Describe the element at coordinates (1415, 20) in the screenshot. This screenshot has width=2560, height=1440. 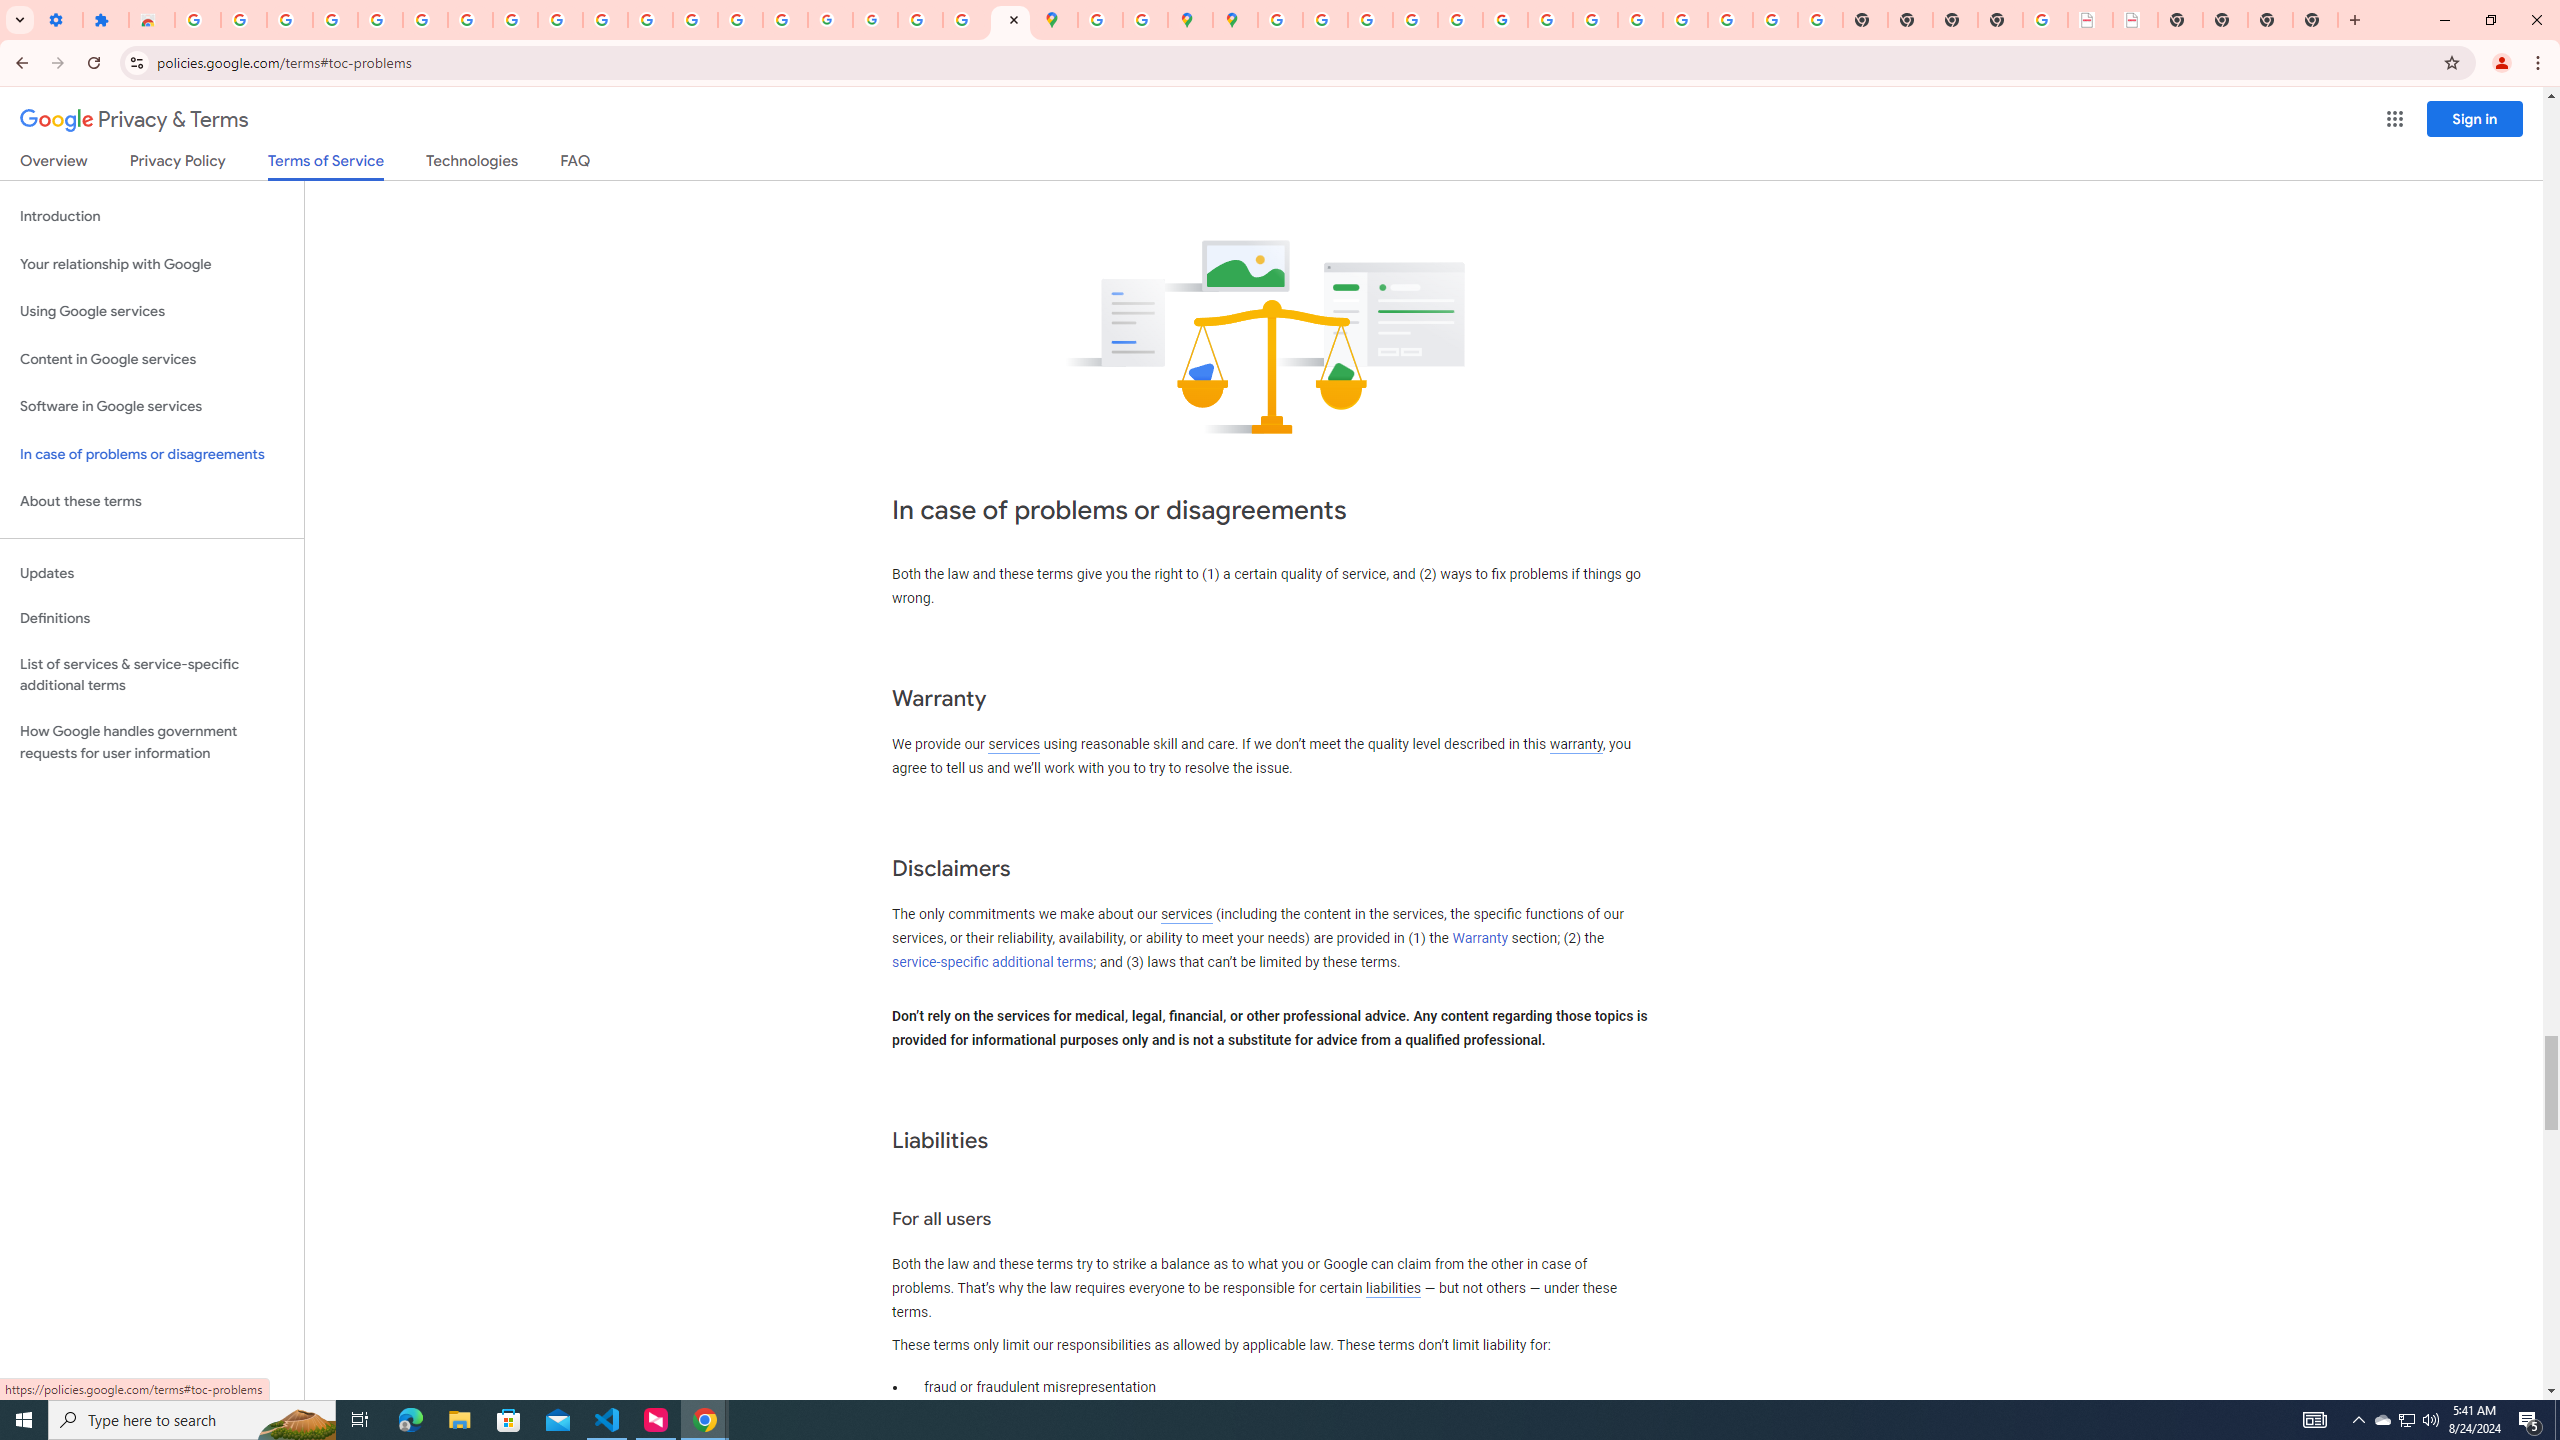
I see `Privacy Help Center - Policies Help` at that location.